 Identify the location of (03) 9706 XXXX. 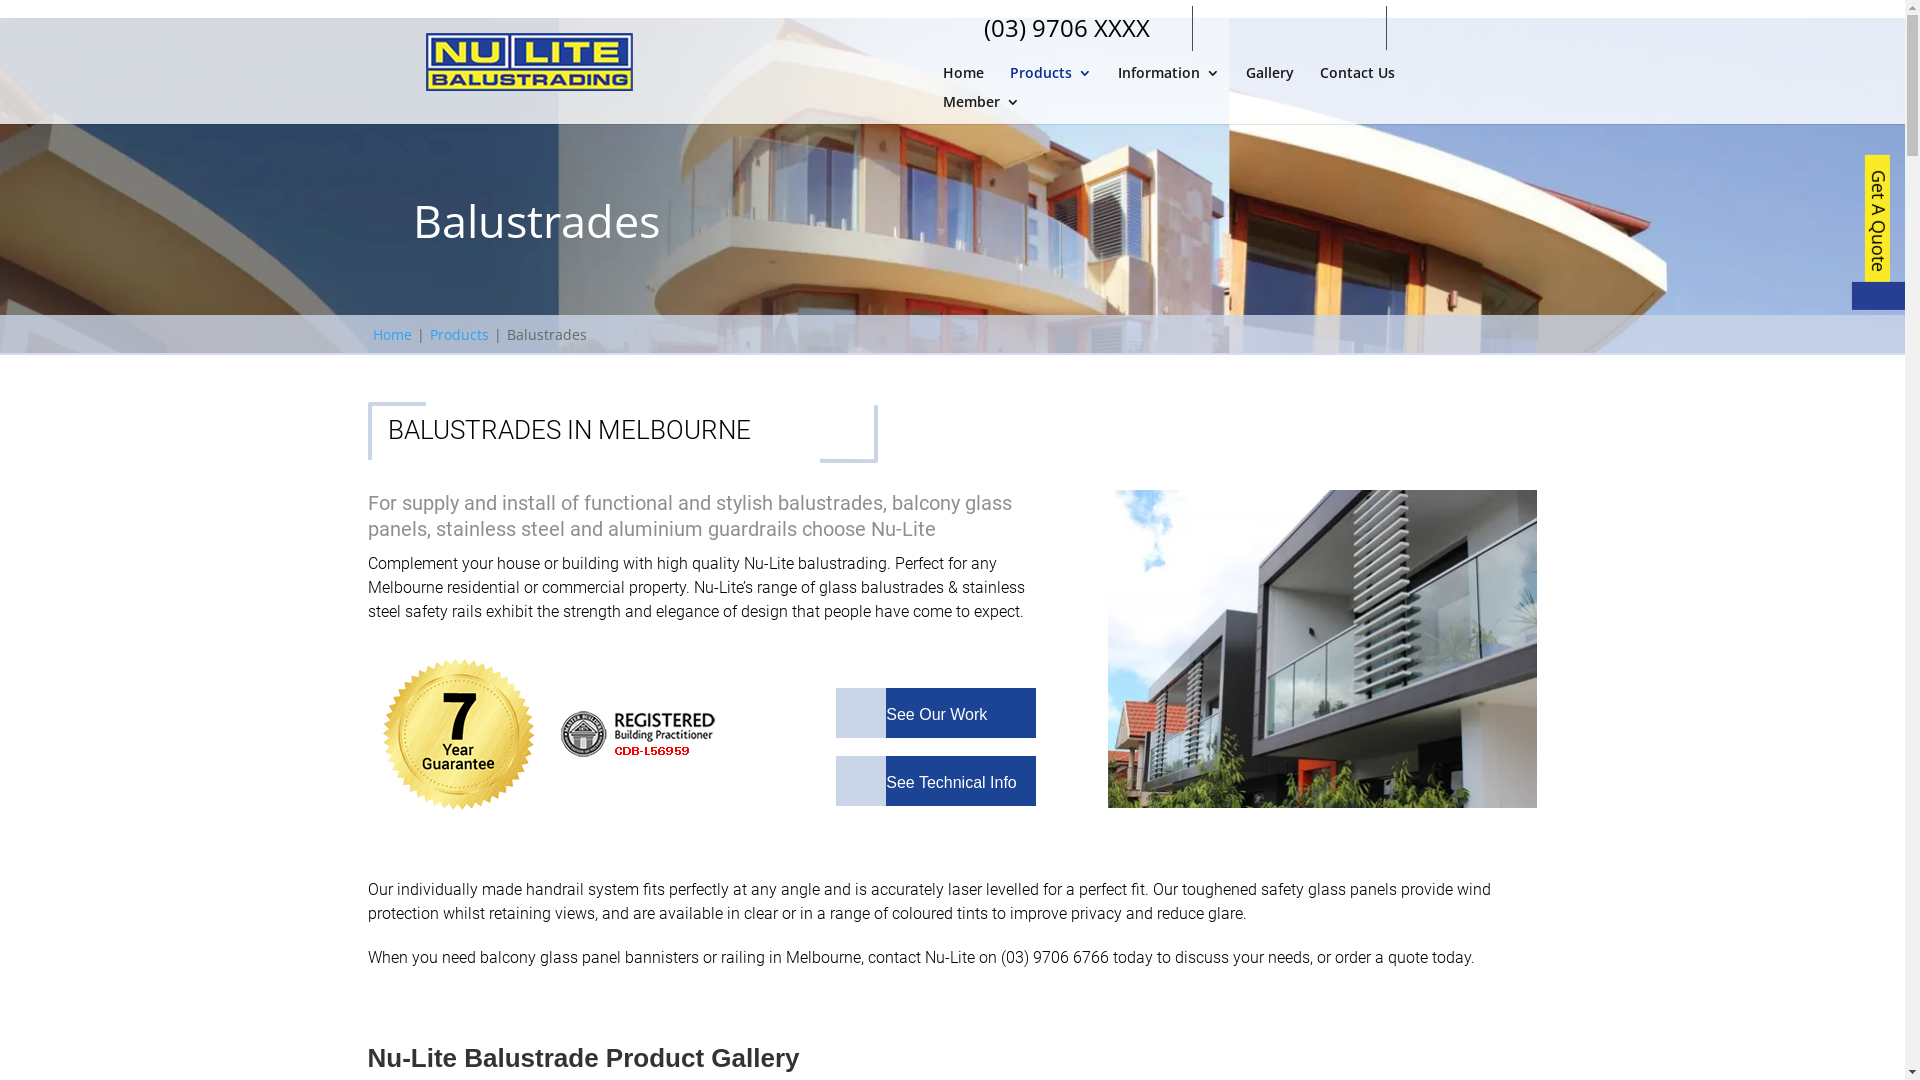
(1067, 32).